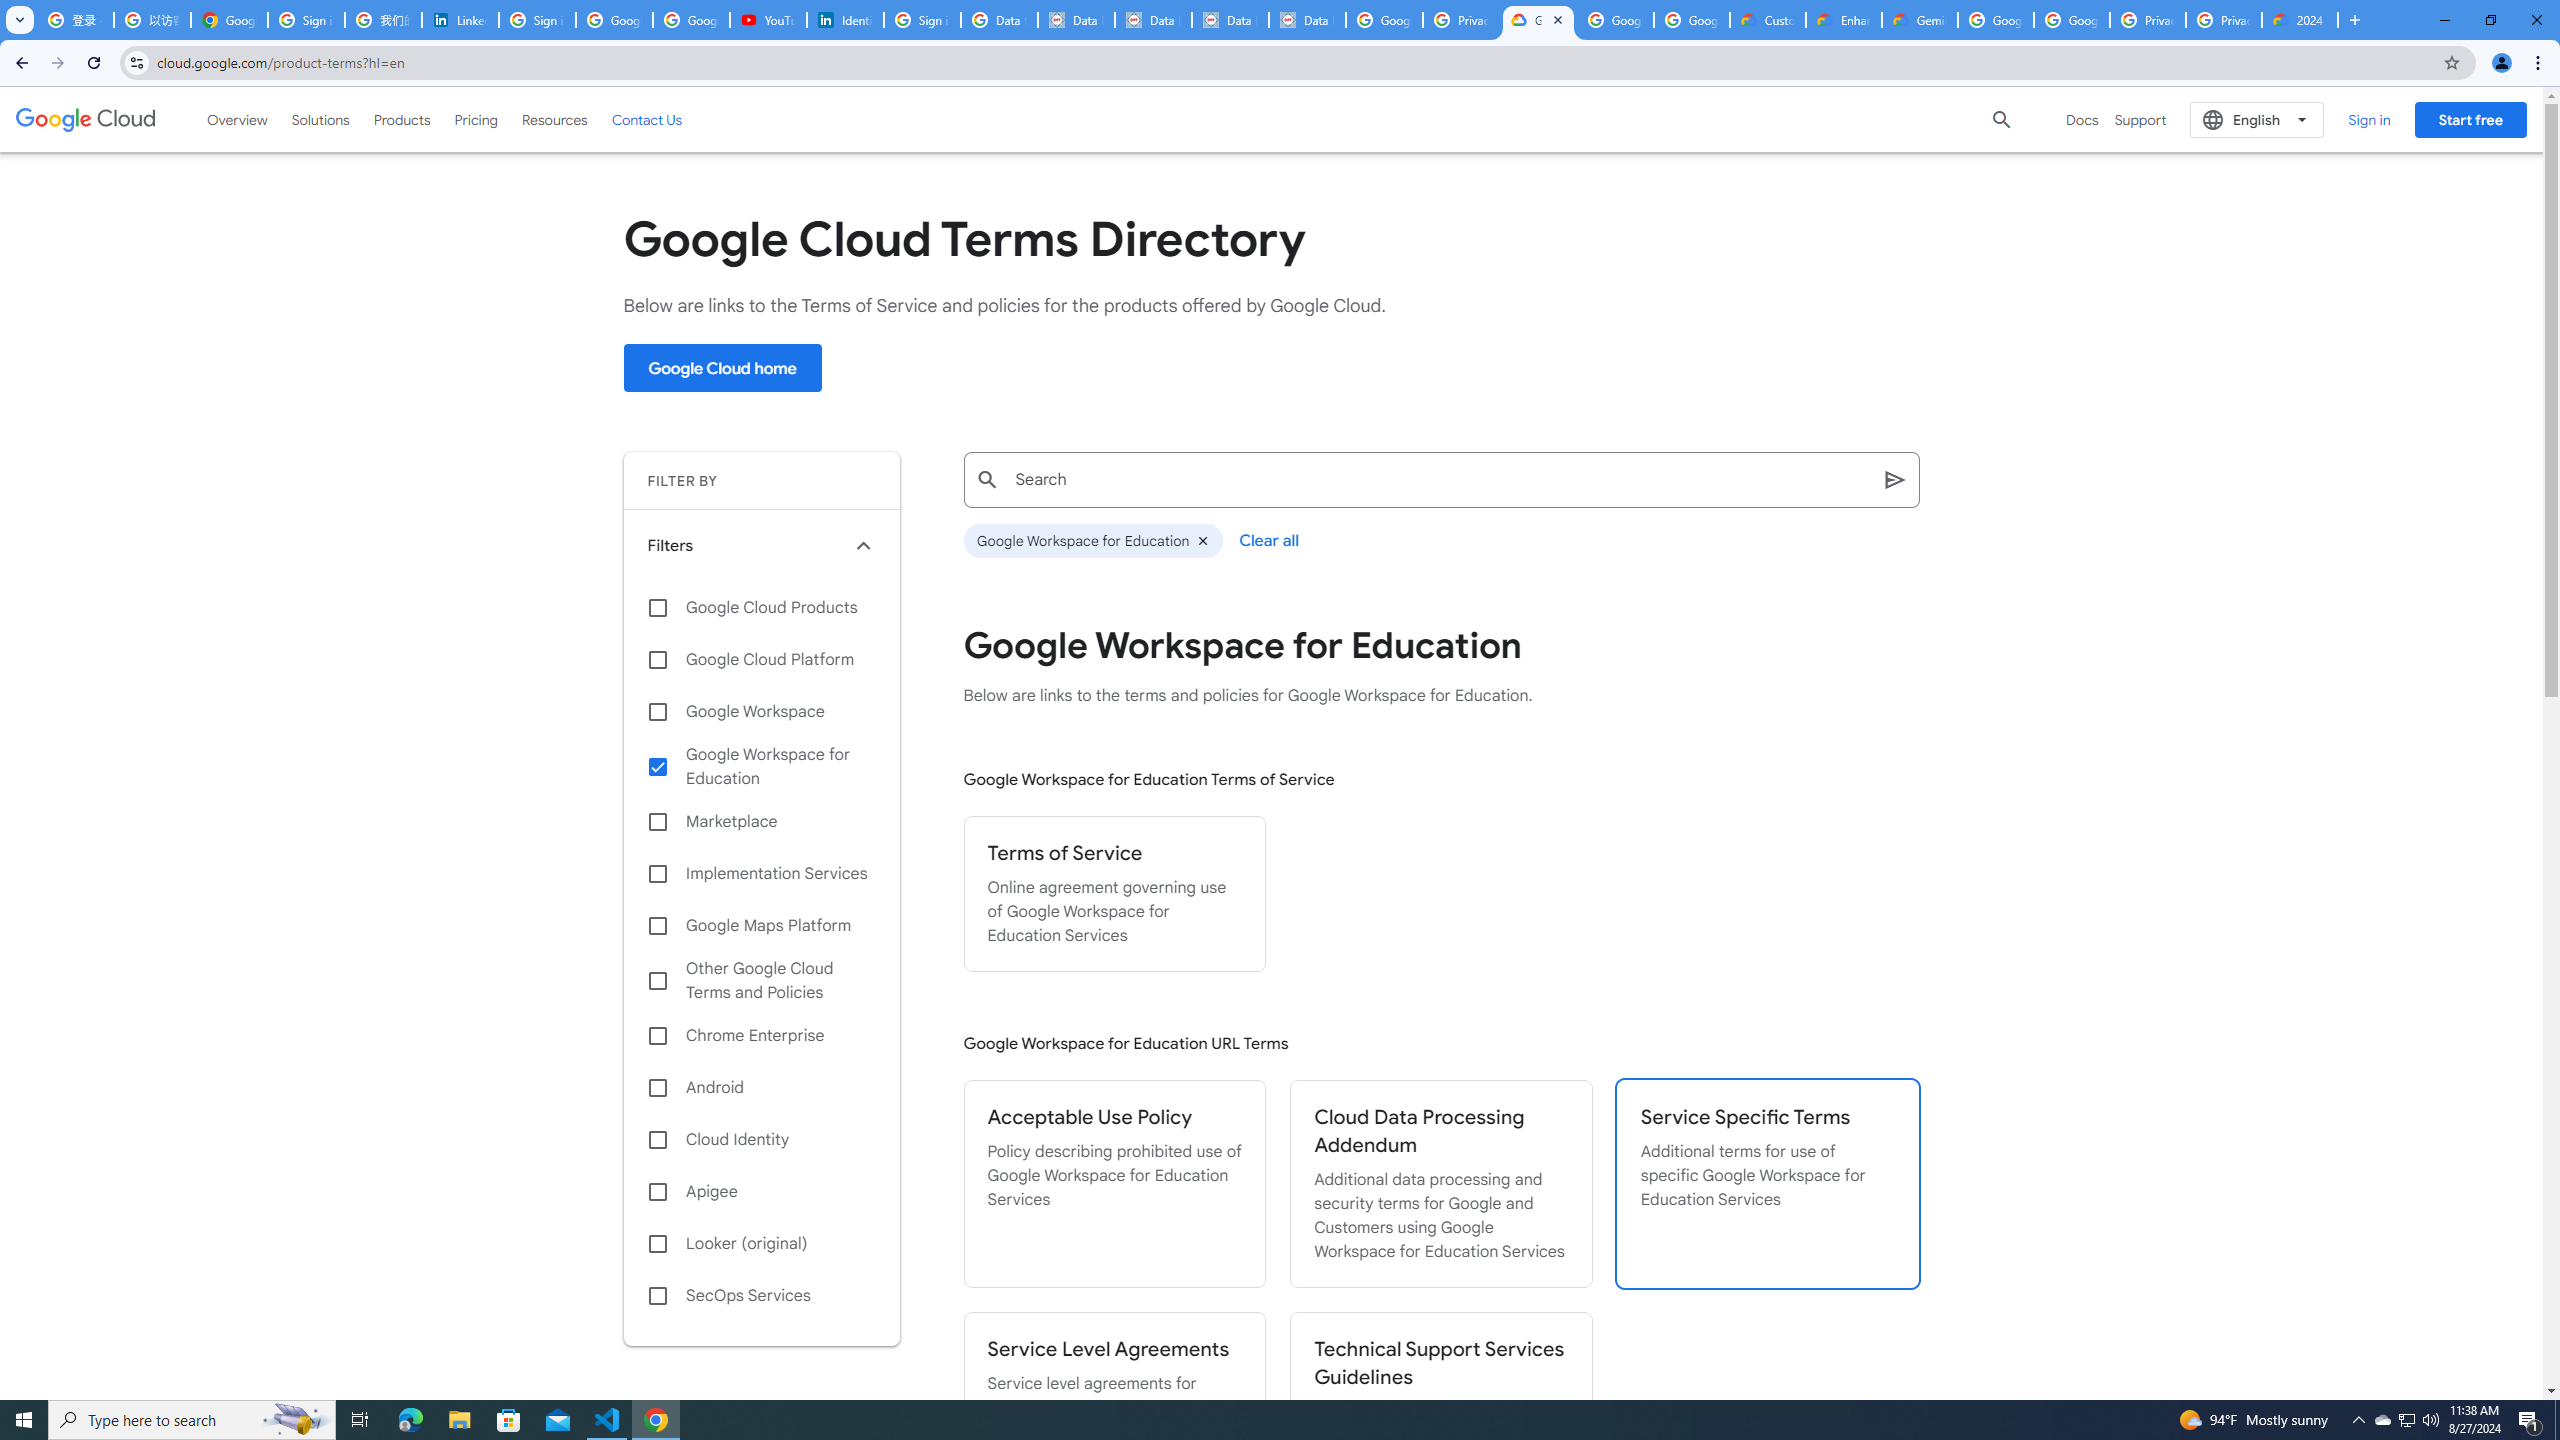 The height and width of the screenshot is (1440, 2560). I want to click on Google Workspace for Education, so click(762, 766).